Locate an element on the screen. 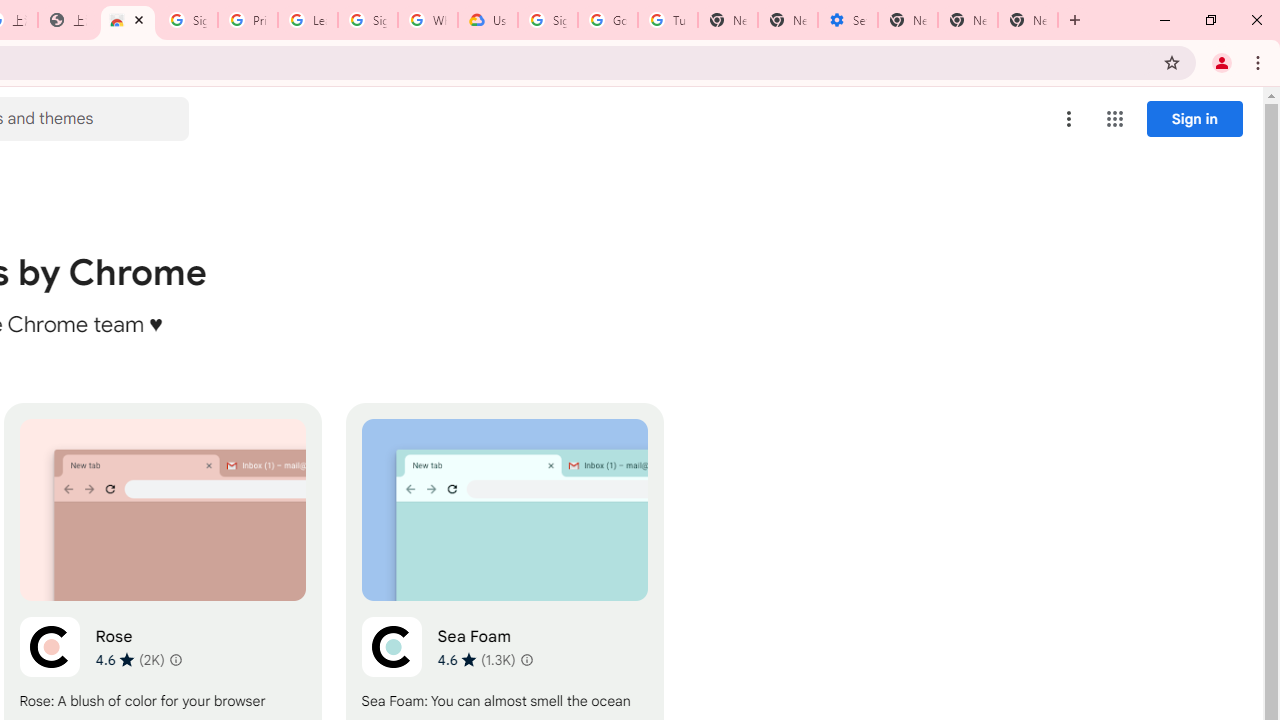 This screenshot has width=1280, height=720. Who are Google's partners? - Privacy and conditions - Google is located at coordinates (428, 20).